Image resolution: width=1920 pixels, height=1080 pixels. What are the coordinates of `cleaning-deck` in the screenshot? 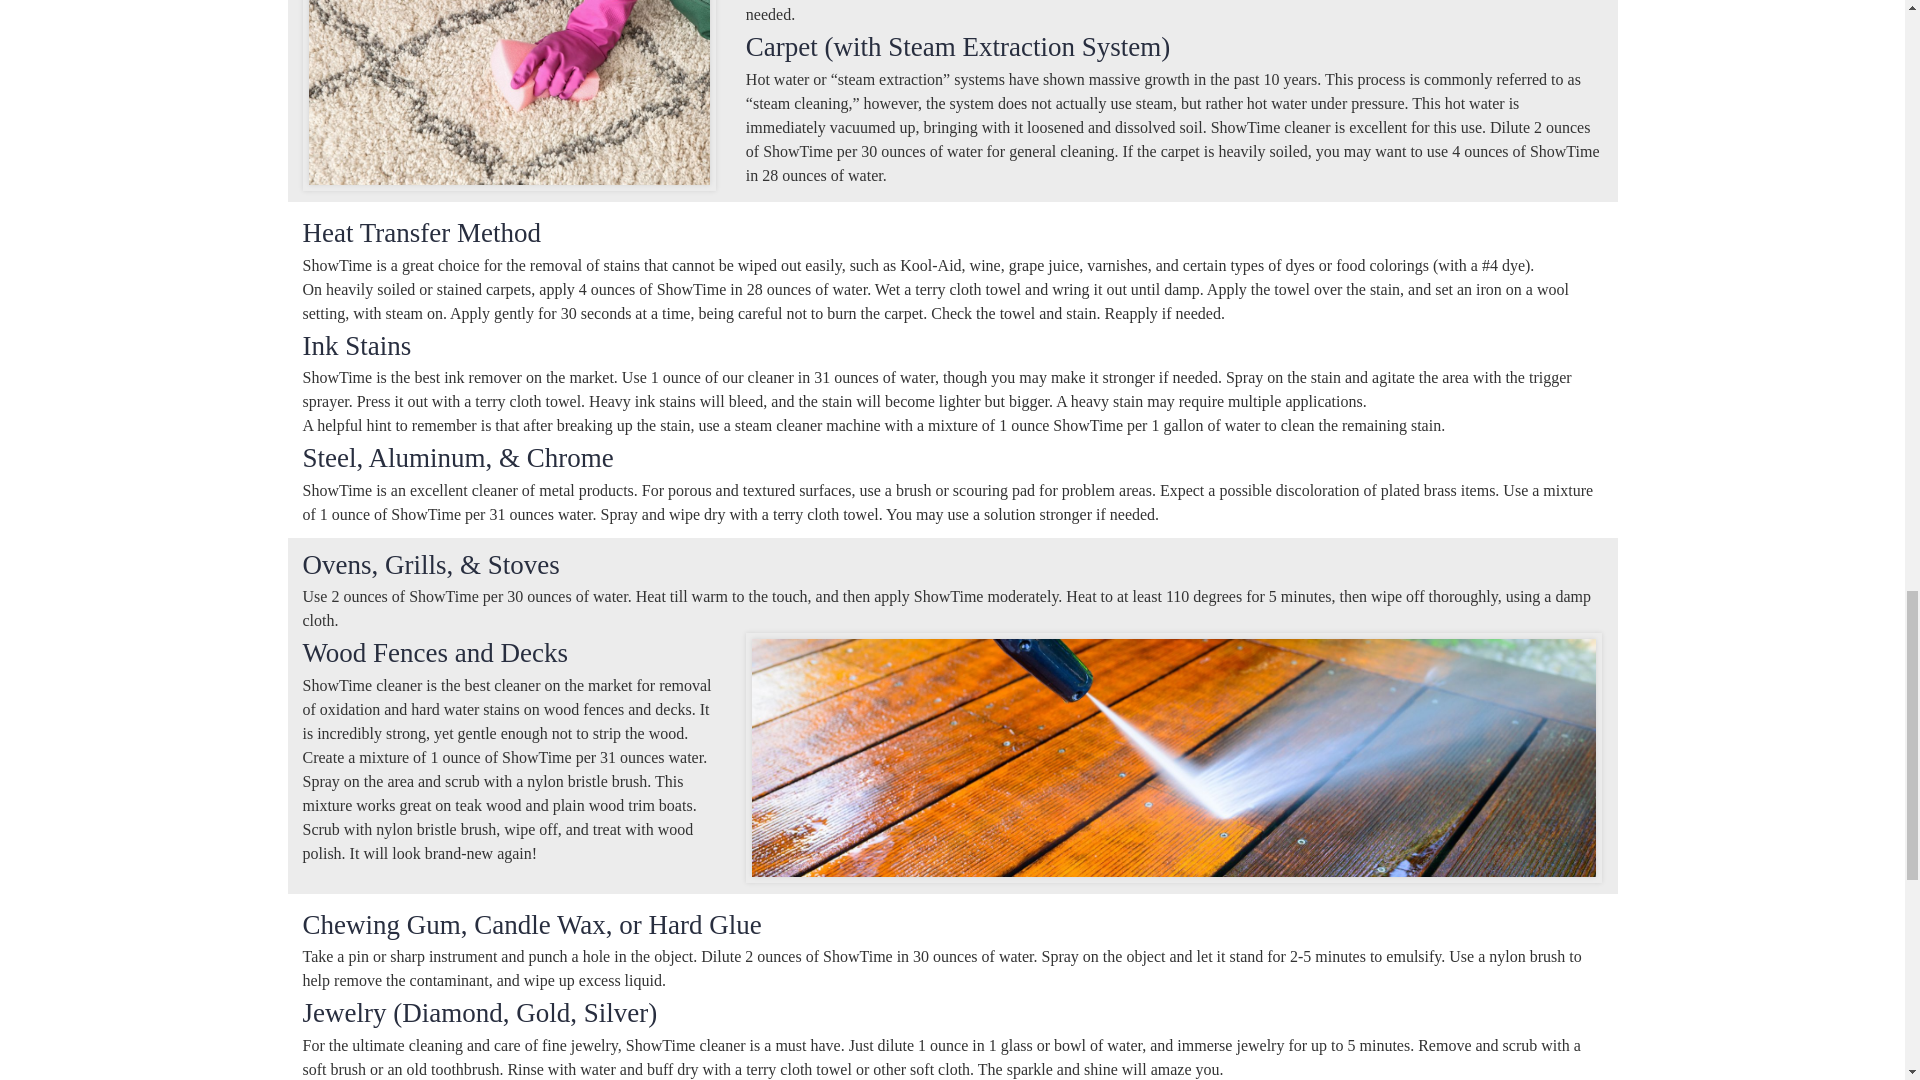 It's located at (1174, 758).